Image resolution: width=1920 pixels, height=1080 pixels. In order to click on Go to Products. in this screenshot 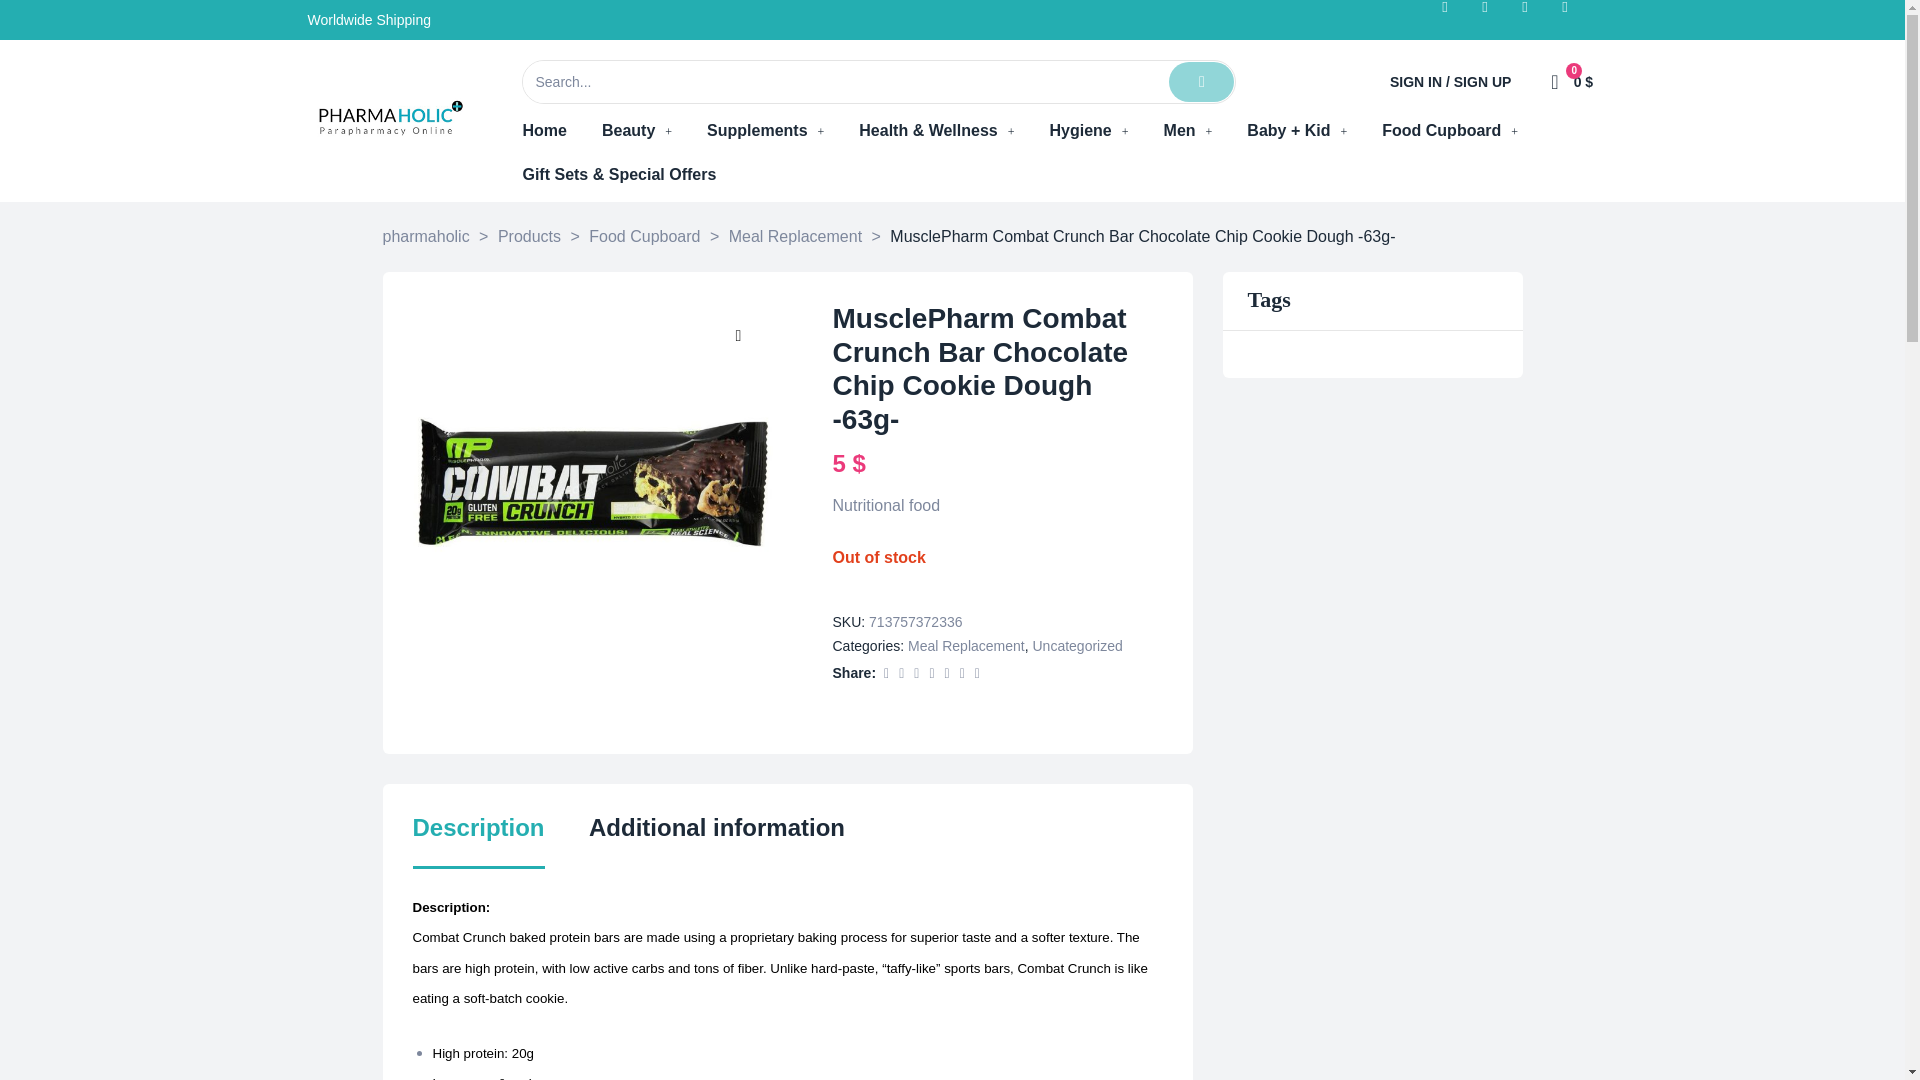, I will do `click(528, 236)`.